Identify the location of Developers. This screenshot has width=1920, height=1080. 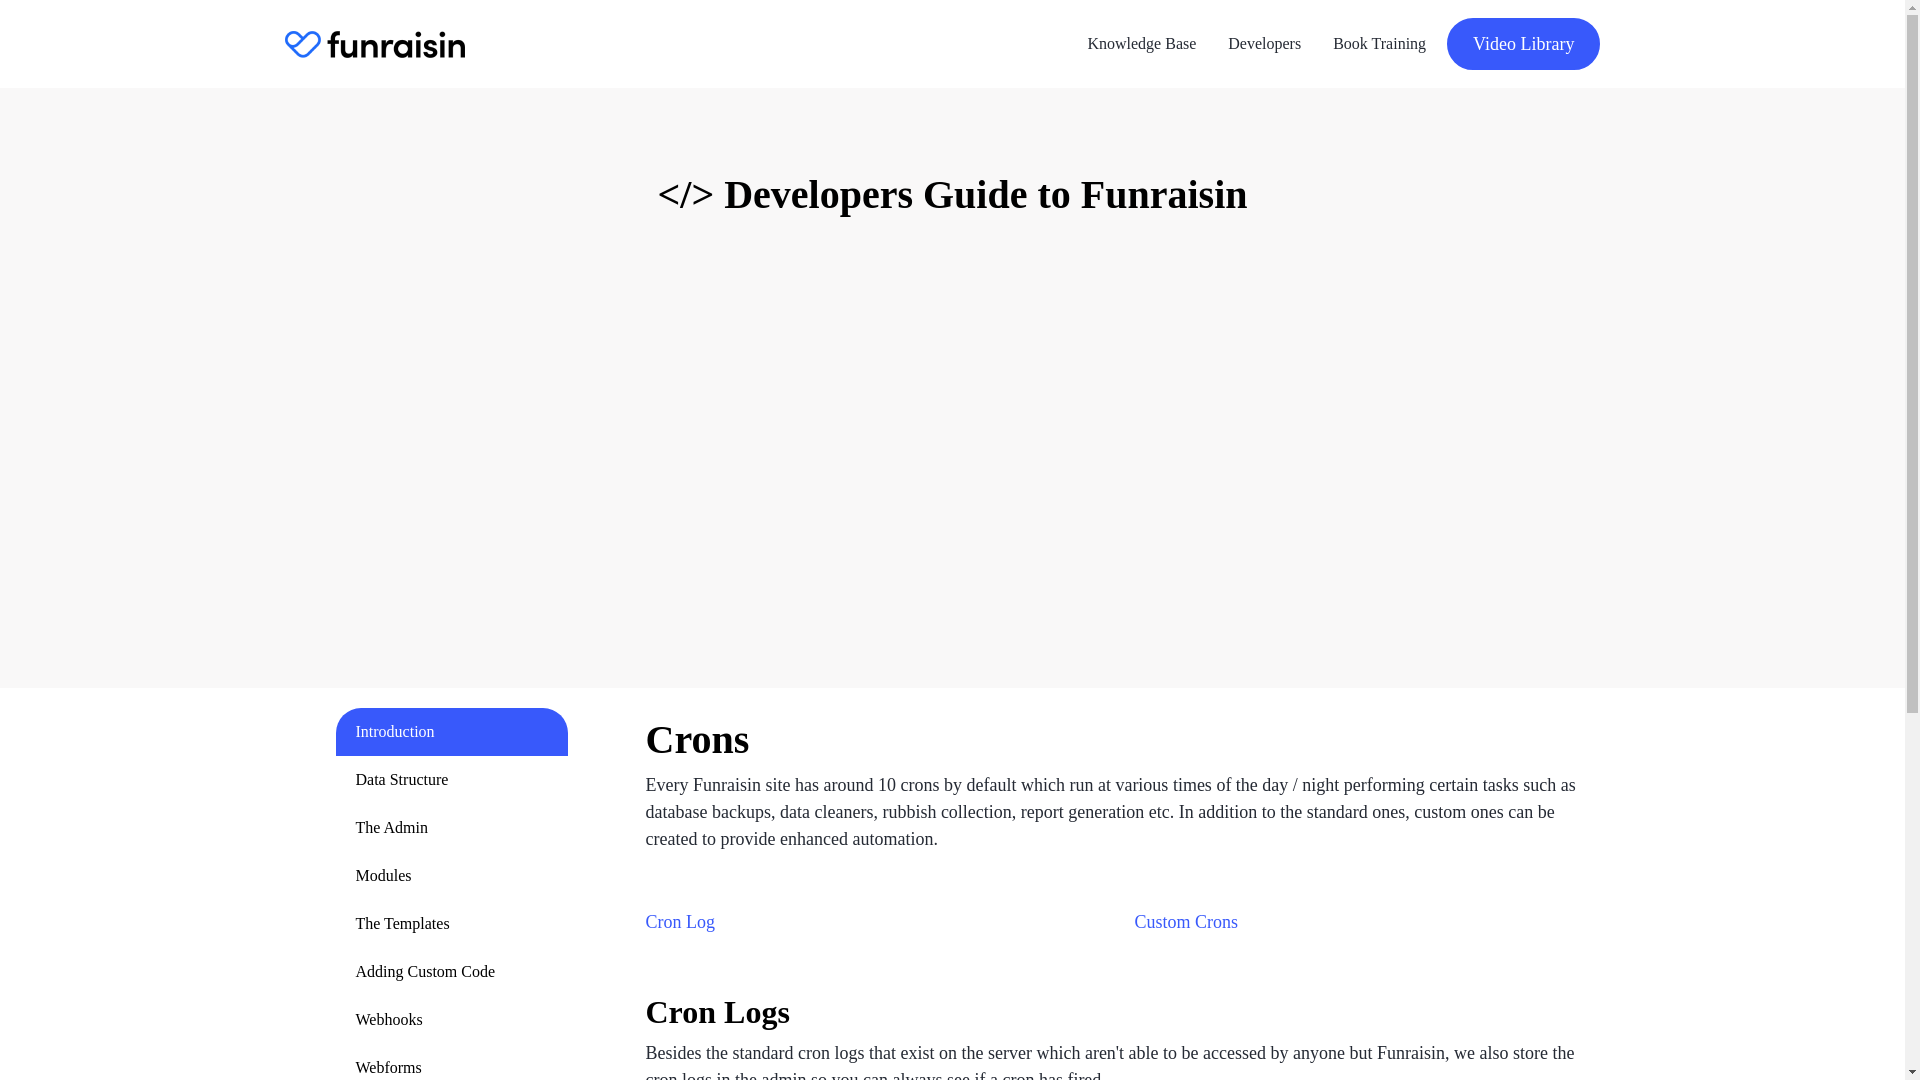
(1264, 44).